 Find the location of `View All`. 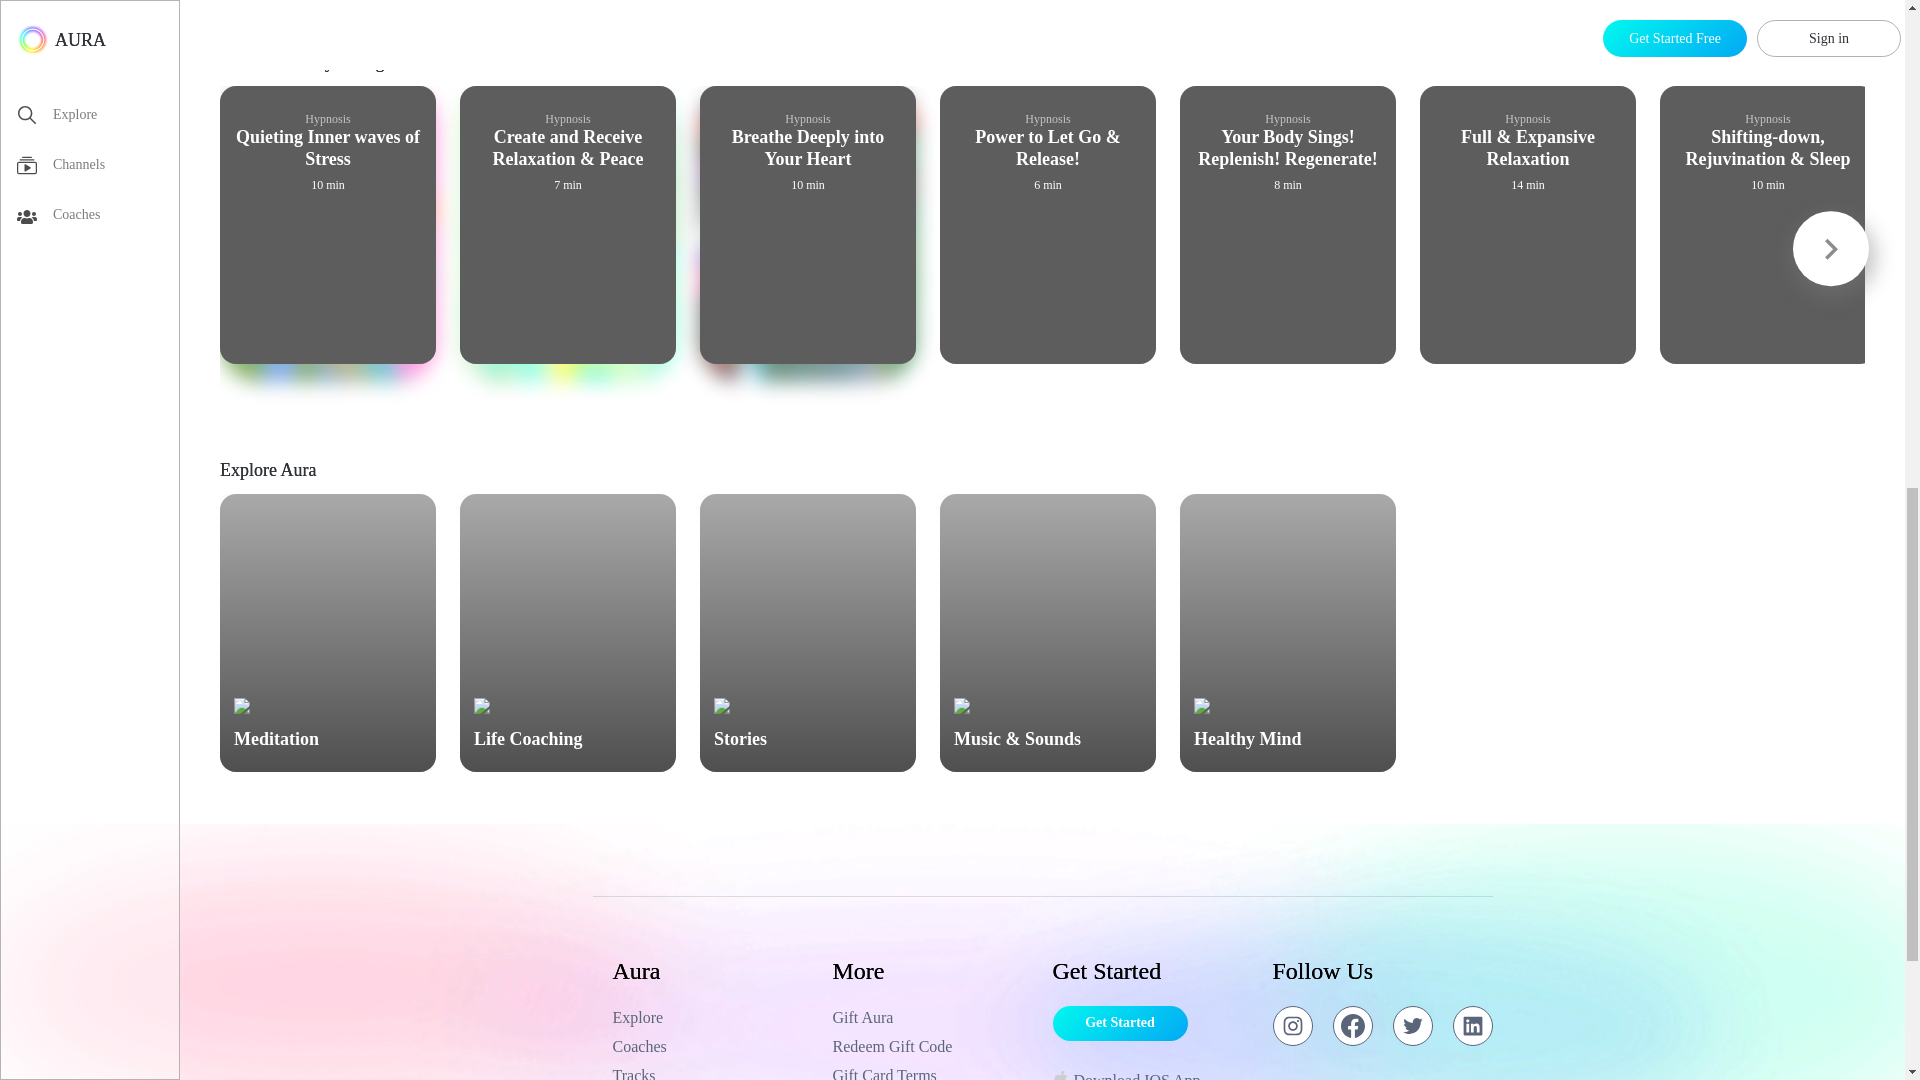

View All is located at coordinates (1836, 68).